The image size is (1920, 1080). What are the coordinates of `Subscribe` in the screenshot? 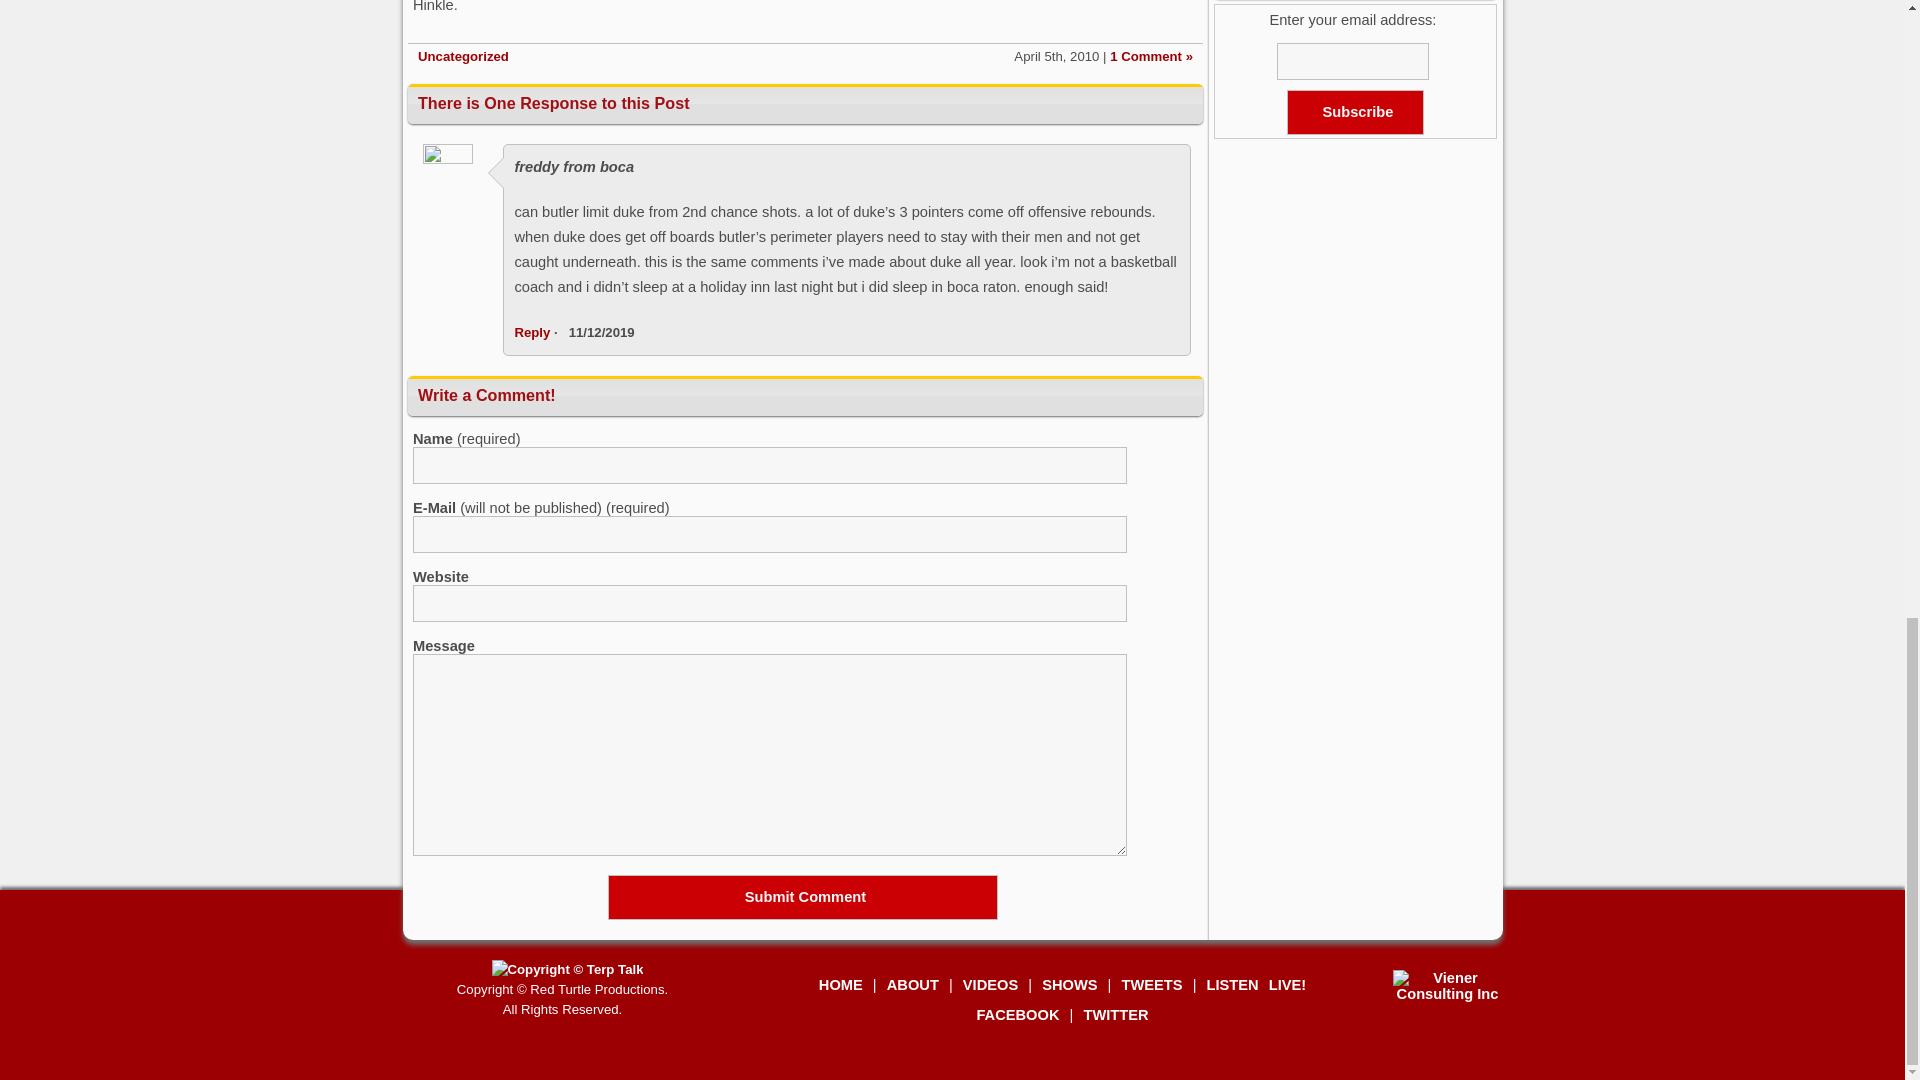 It's located at (1355, 112).